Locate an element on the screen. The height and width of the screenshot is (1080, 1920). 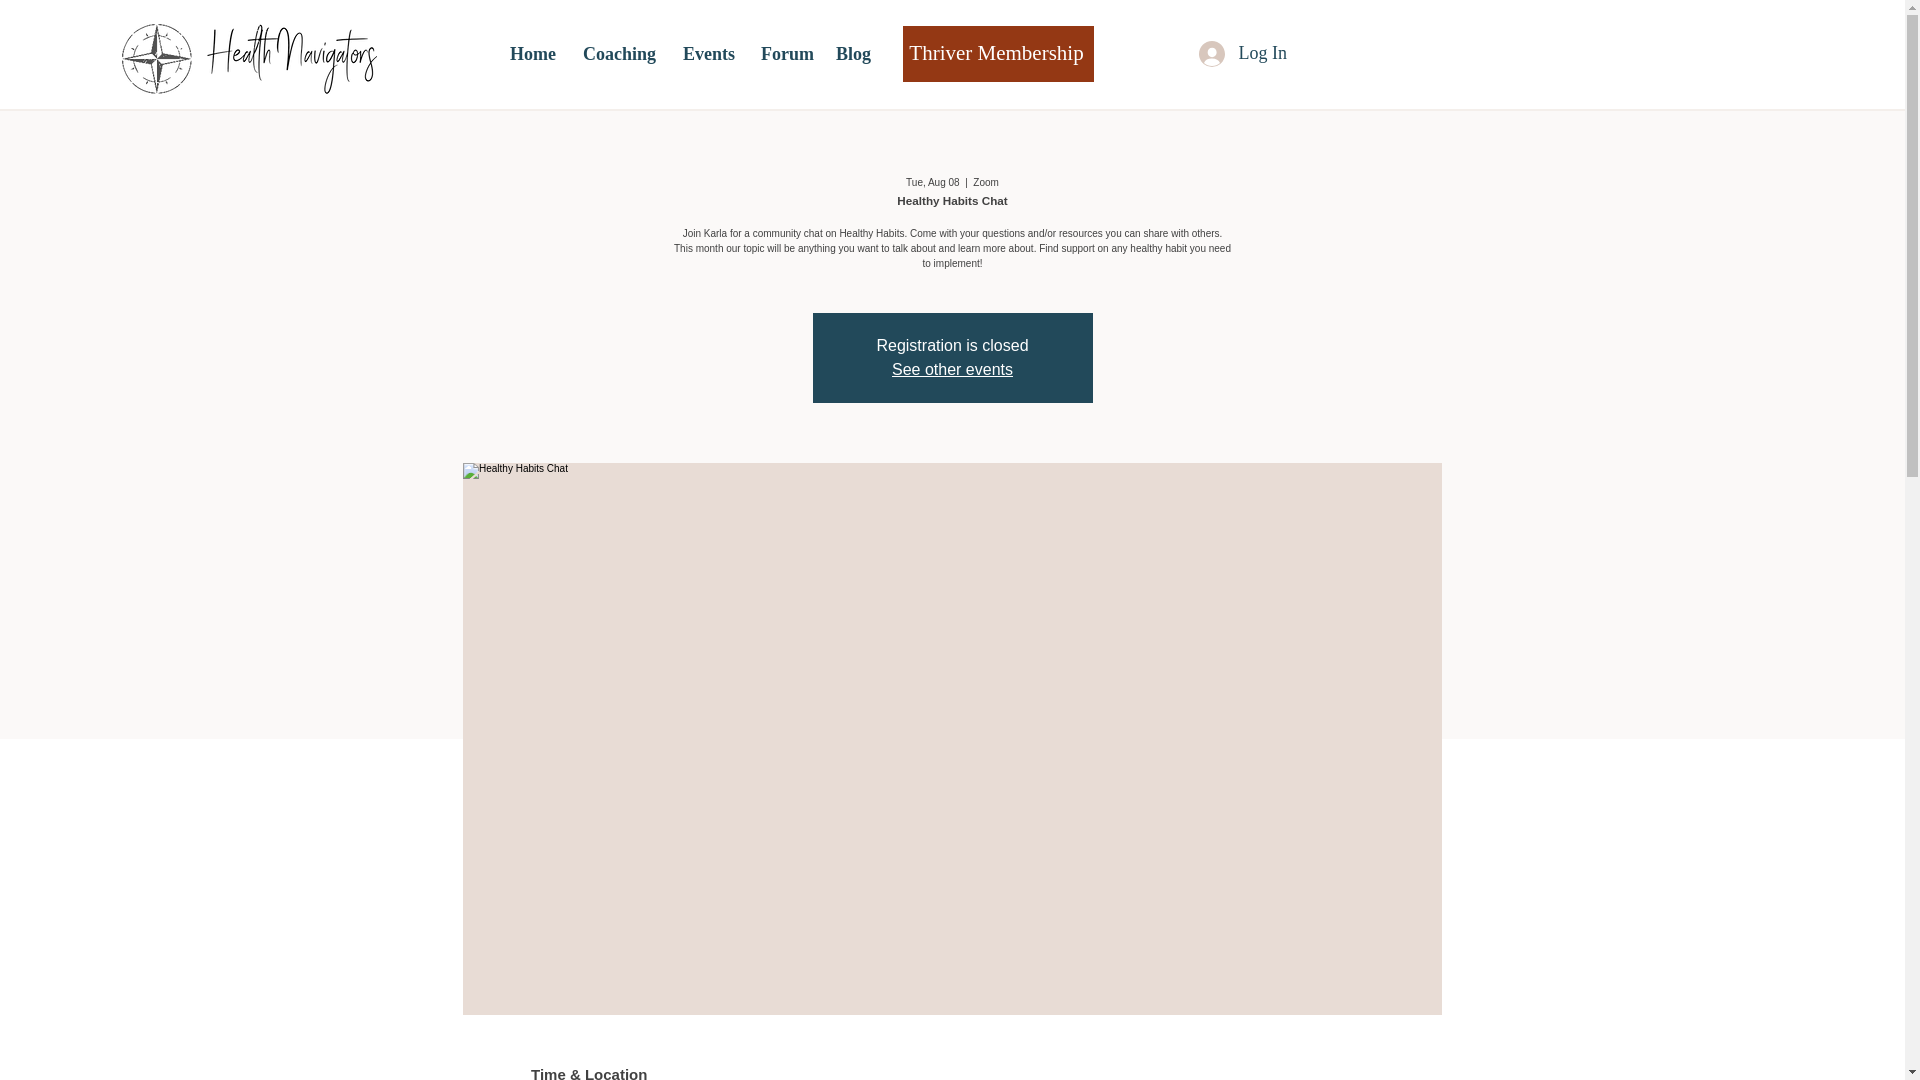
Forum is located at coordinates (784, 54).